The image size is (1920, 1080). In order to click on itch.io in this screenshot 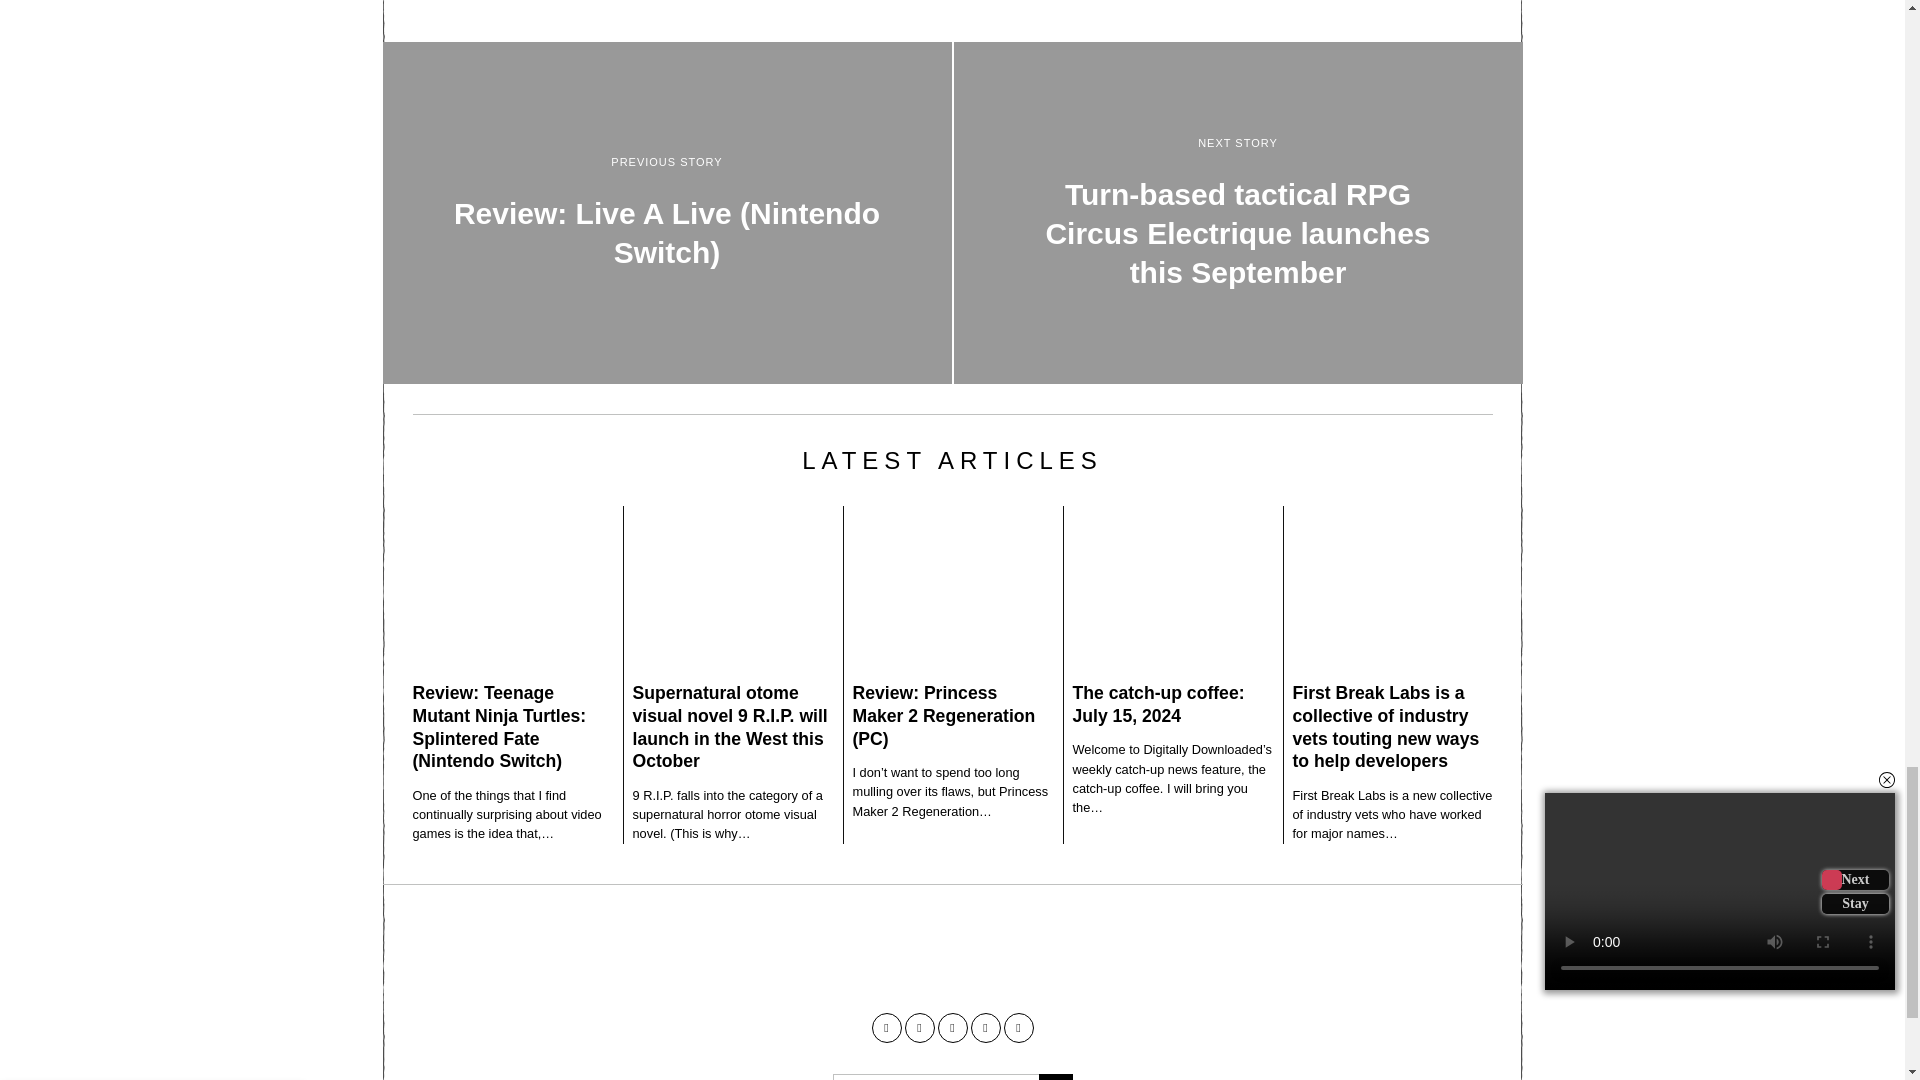, I will do `click(952, 1028)`.